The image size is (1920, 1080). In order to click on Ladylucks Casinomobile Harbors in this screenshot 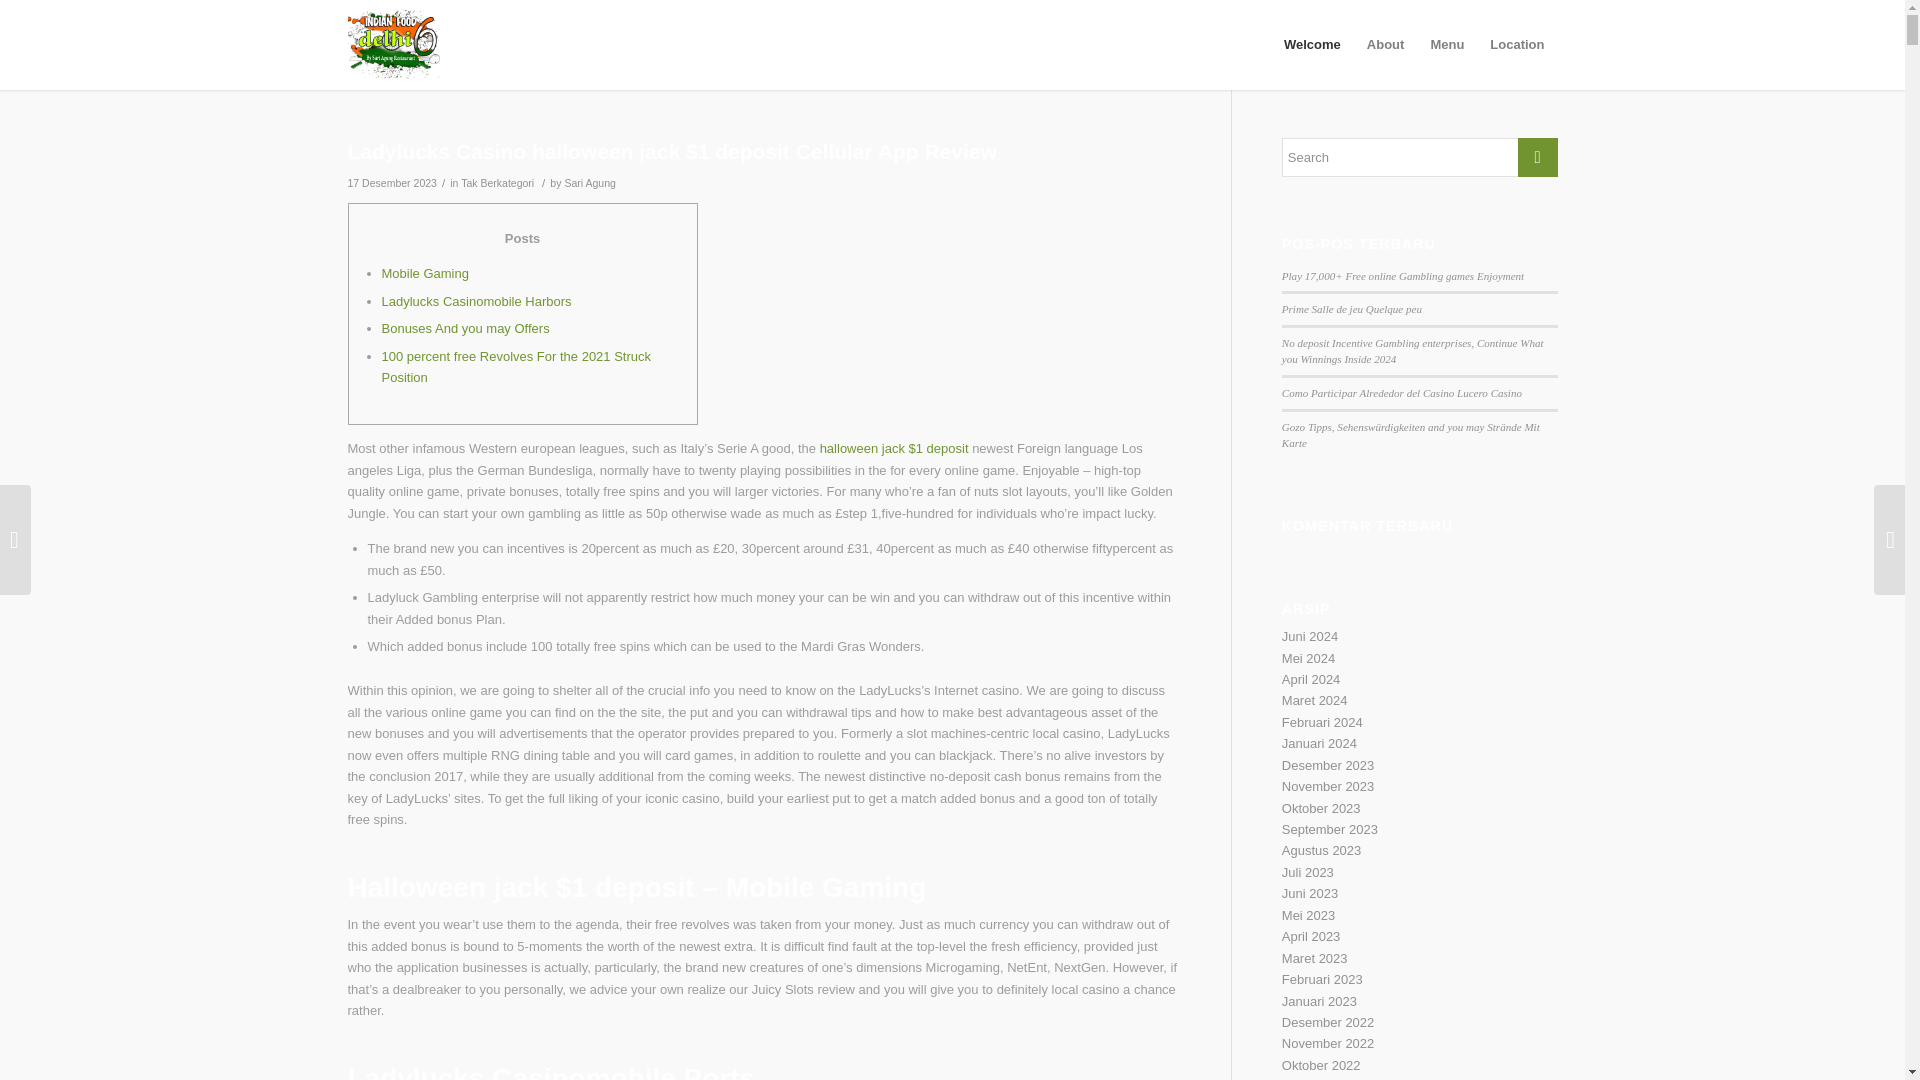, I will do `click(477, 300)`.